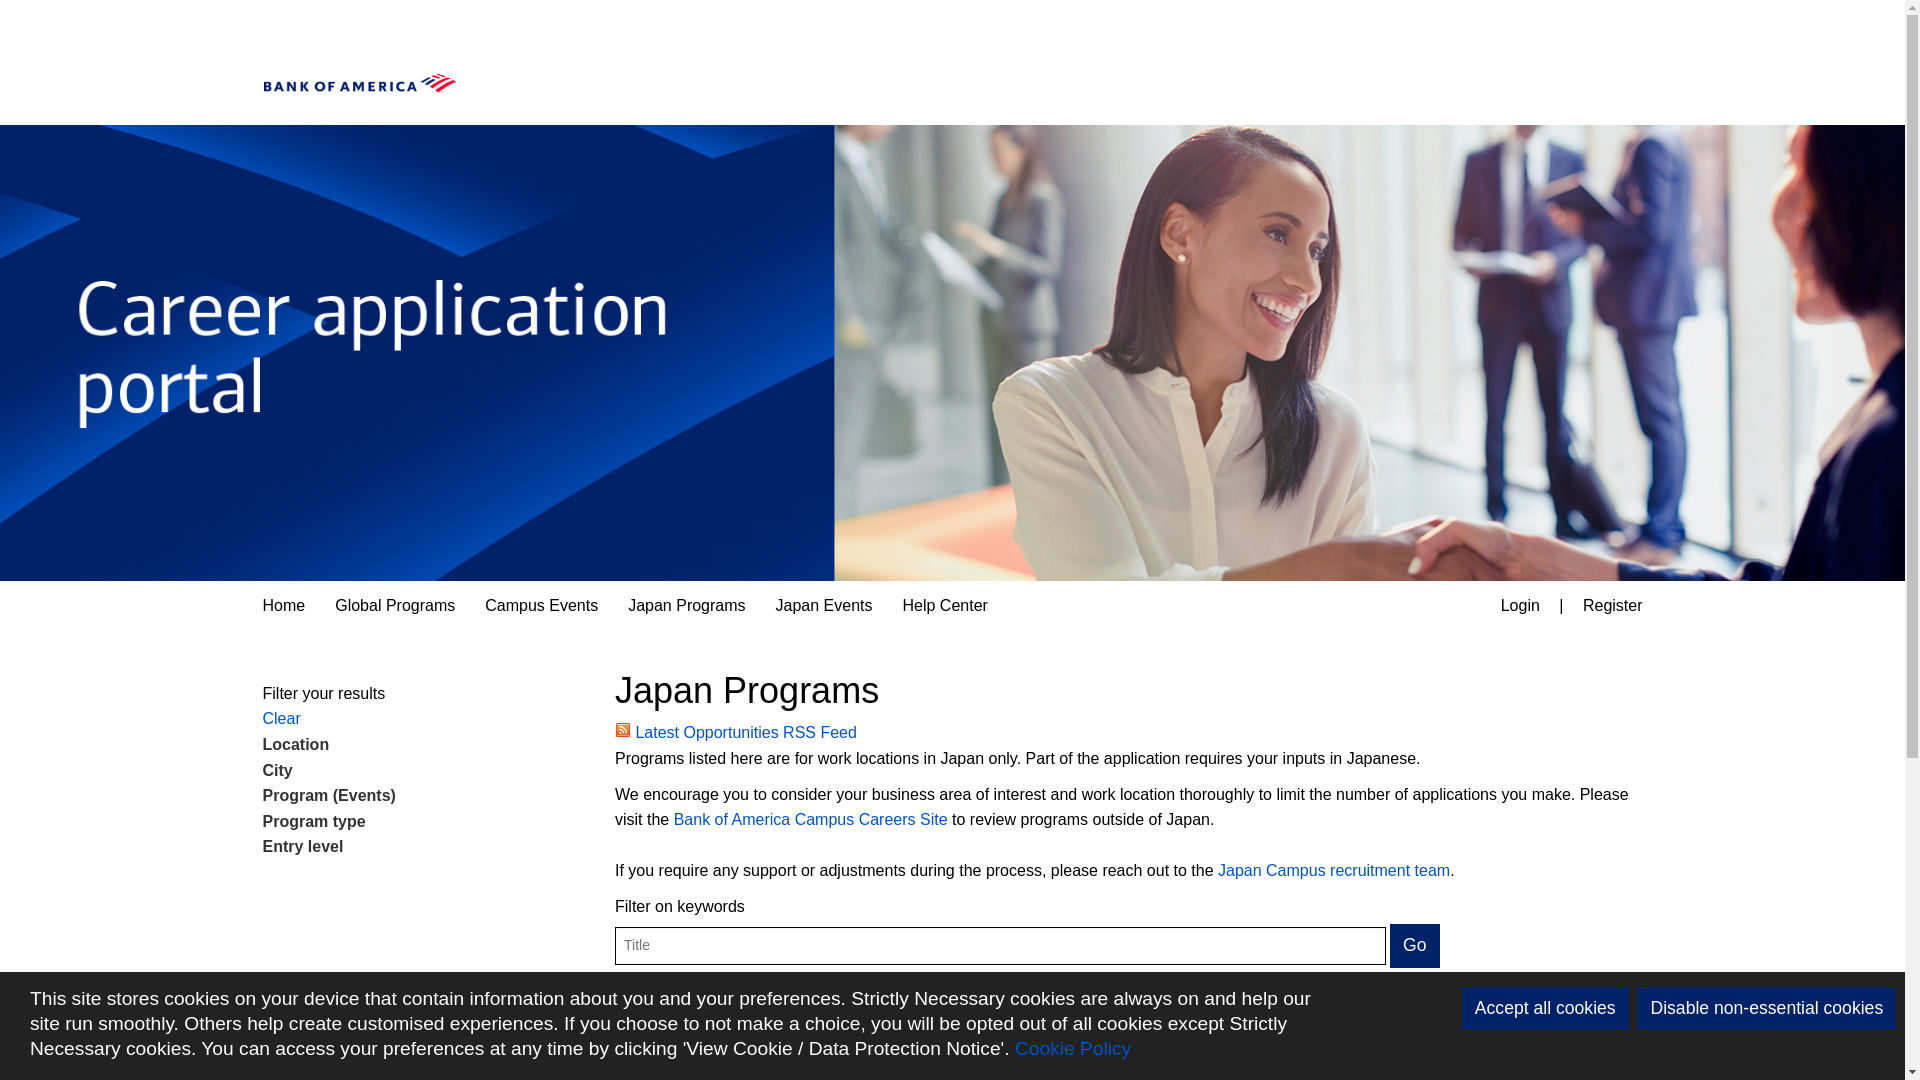 The height and width of the screenshot is (1080, 1920). What do you see at coordinates (1544, 1008) in the screenshot?
I see `Accept all cookies` at bounding box center [1544, 1008].